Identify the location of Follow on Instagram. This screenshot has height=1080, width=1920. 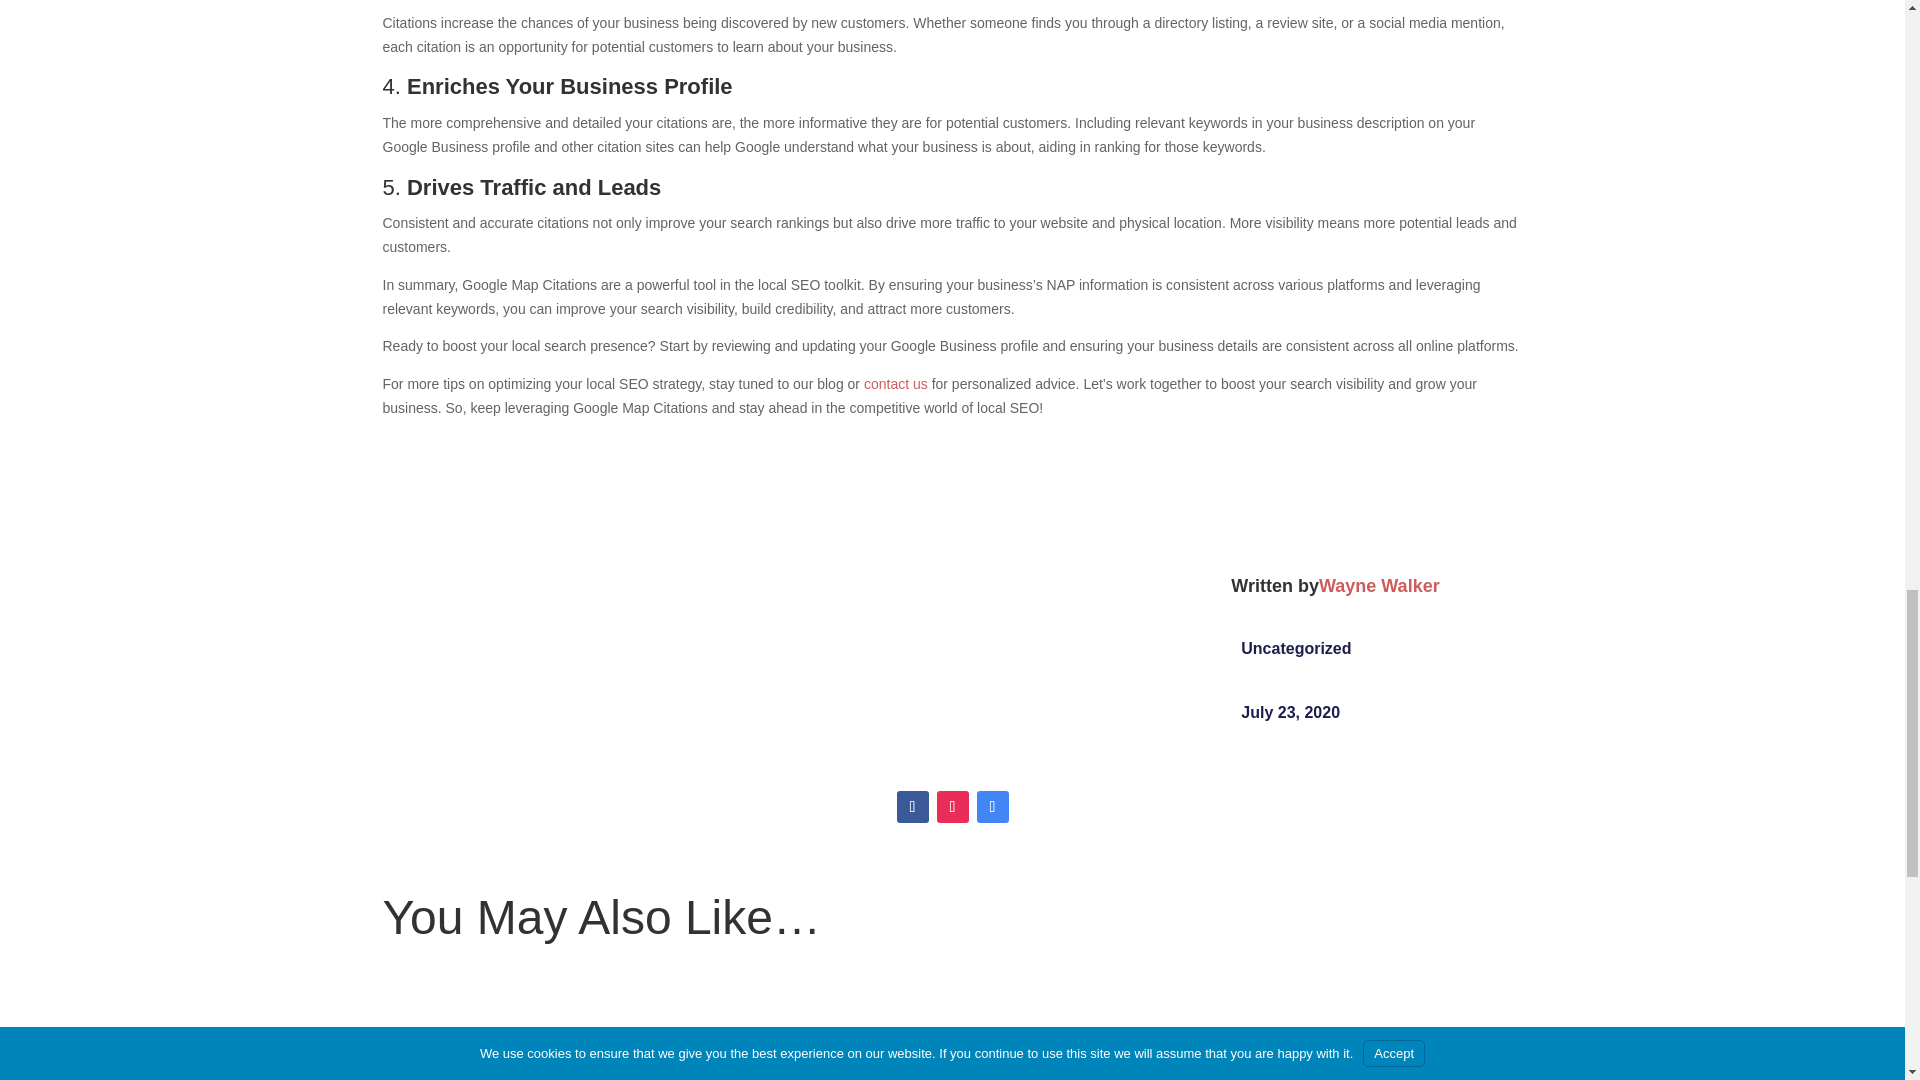
(952, 806).